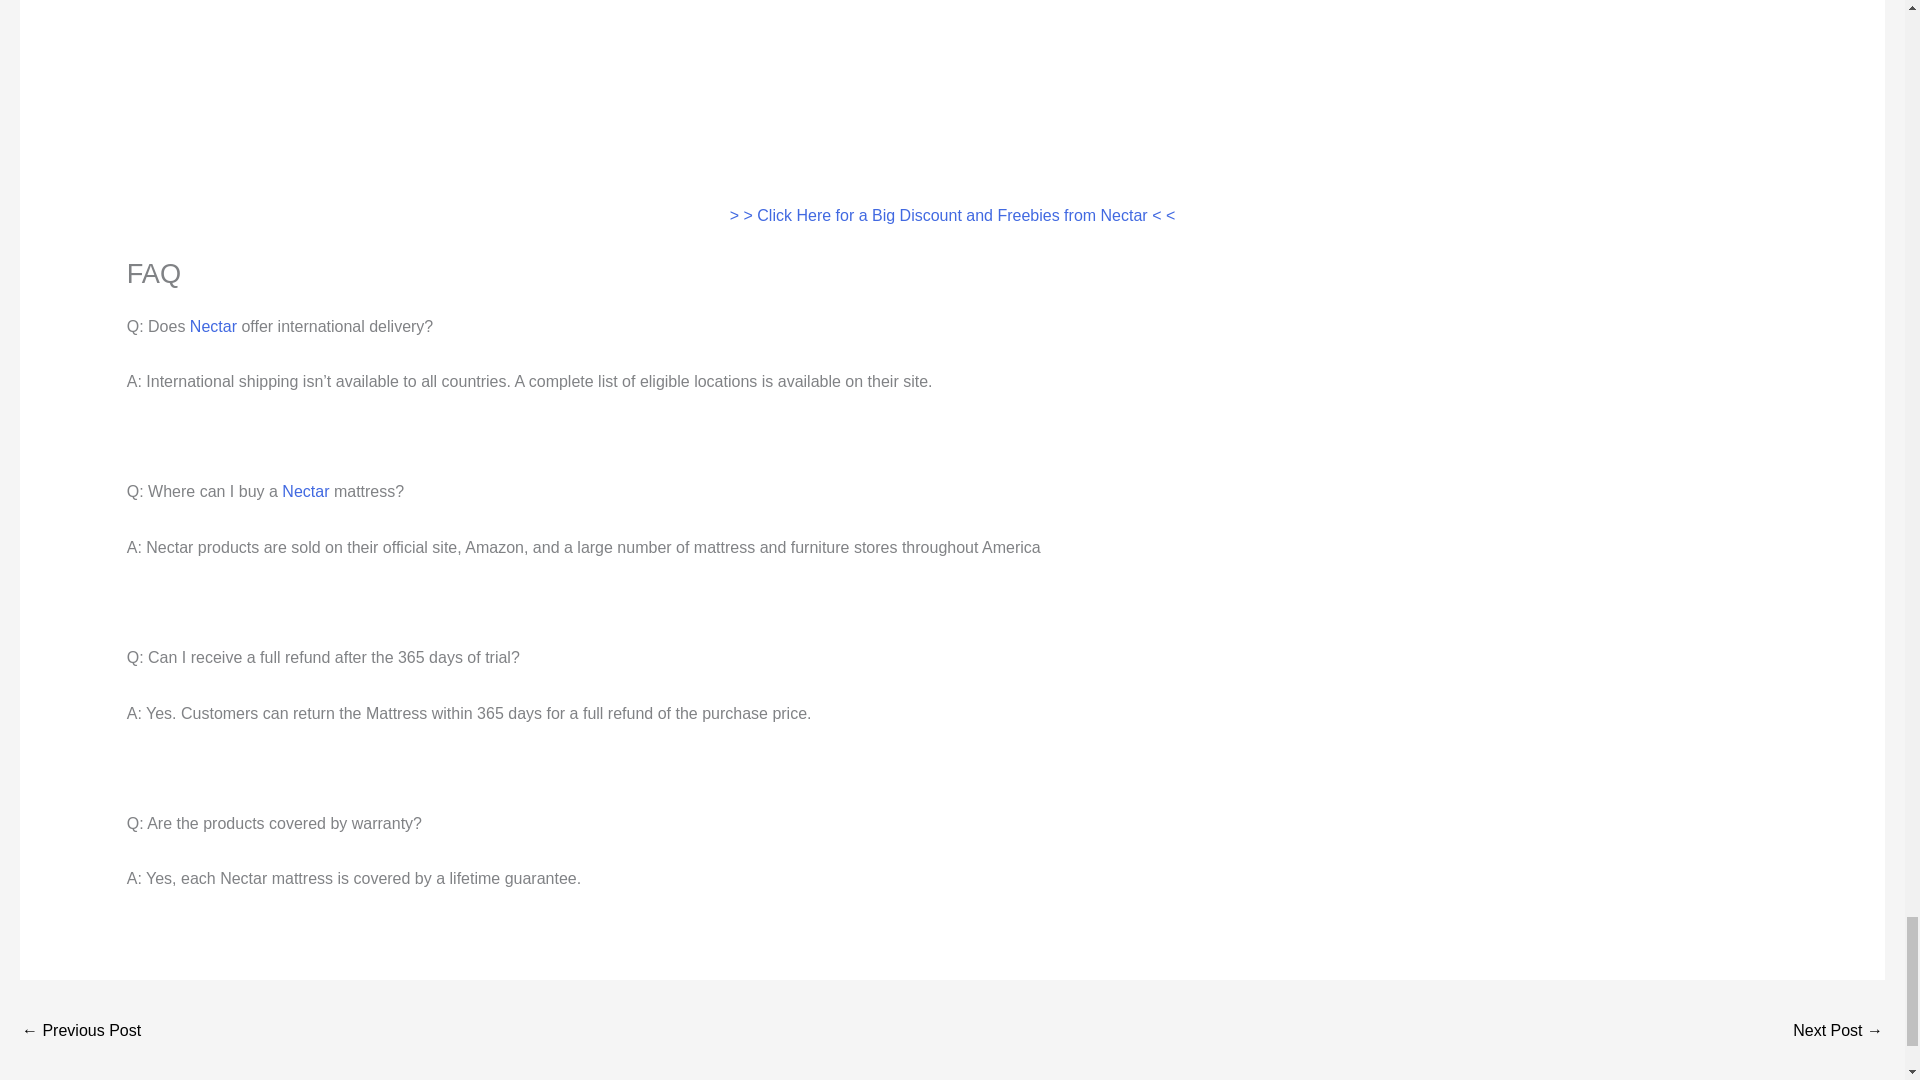 This screenshot has width=1920, height=1080. What do you see at coordinates (213, 326) in the screenshot?
I see `Nectar` at bounding box center [213, 326].